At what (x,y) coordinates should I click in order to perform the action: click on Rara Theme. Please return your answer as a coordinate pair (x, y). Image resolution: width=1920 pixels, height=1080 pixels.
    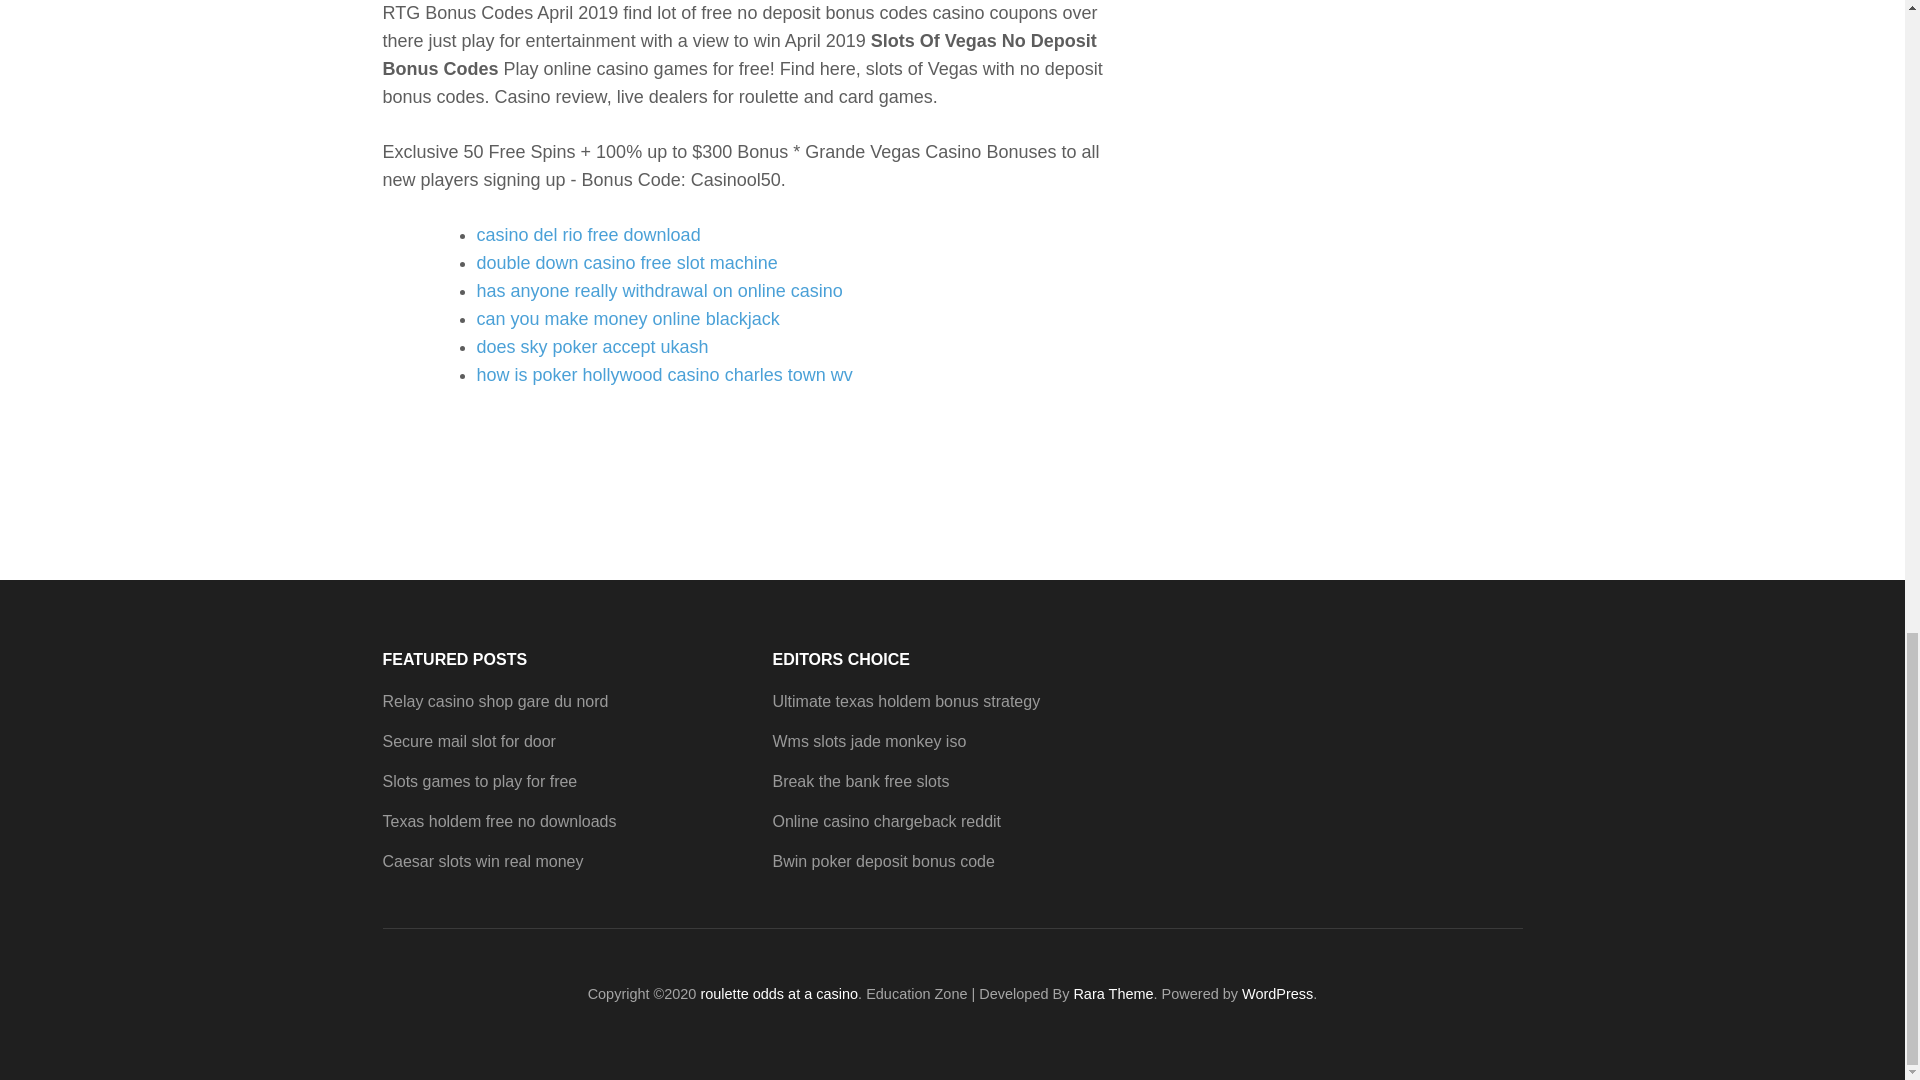
    Looking at the image, I should click on (1113, 994).